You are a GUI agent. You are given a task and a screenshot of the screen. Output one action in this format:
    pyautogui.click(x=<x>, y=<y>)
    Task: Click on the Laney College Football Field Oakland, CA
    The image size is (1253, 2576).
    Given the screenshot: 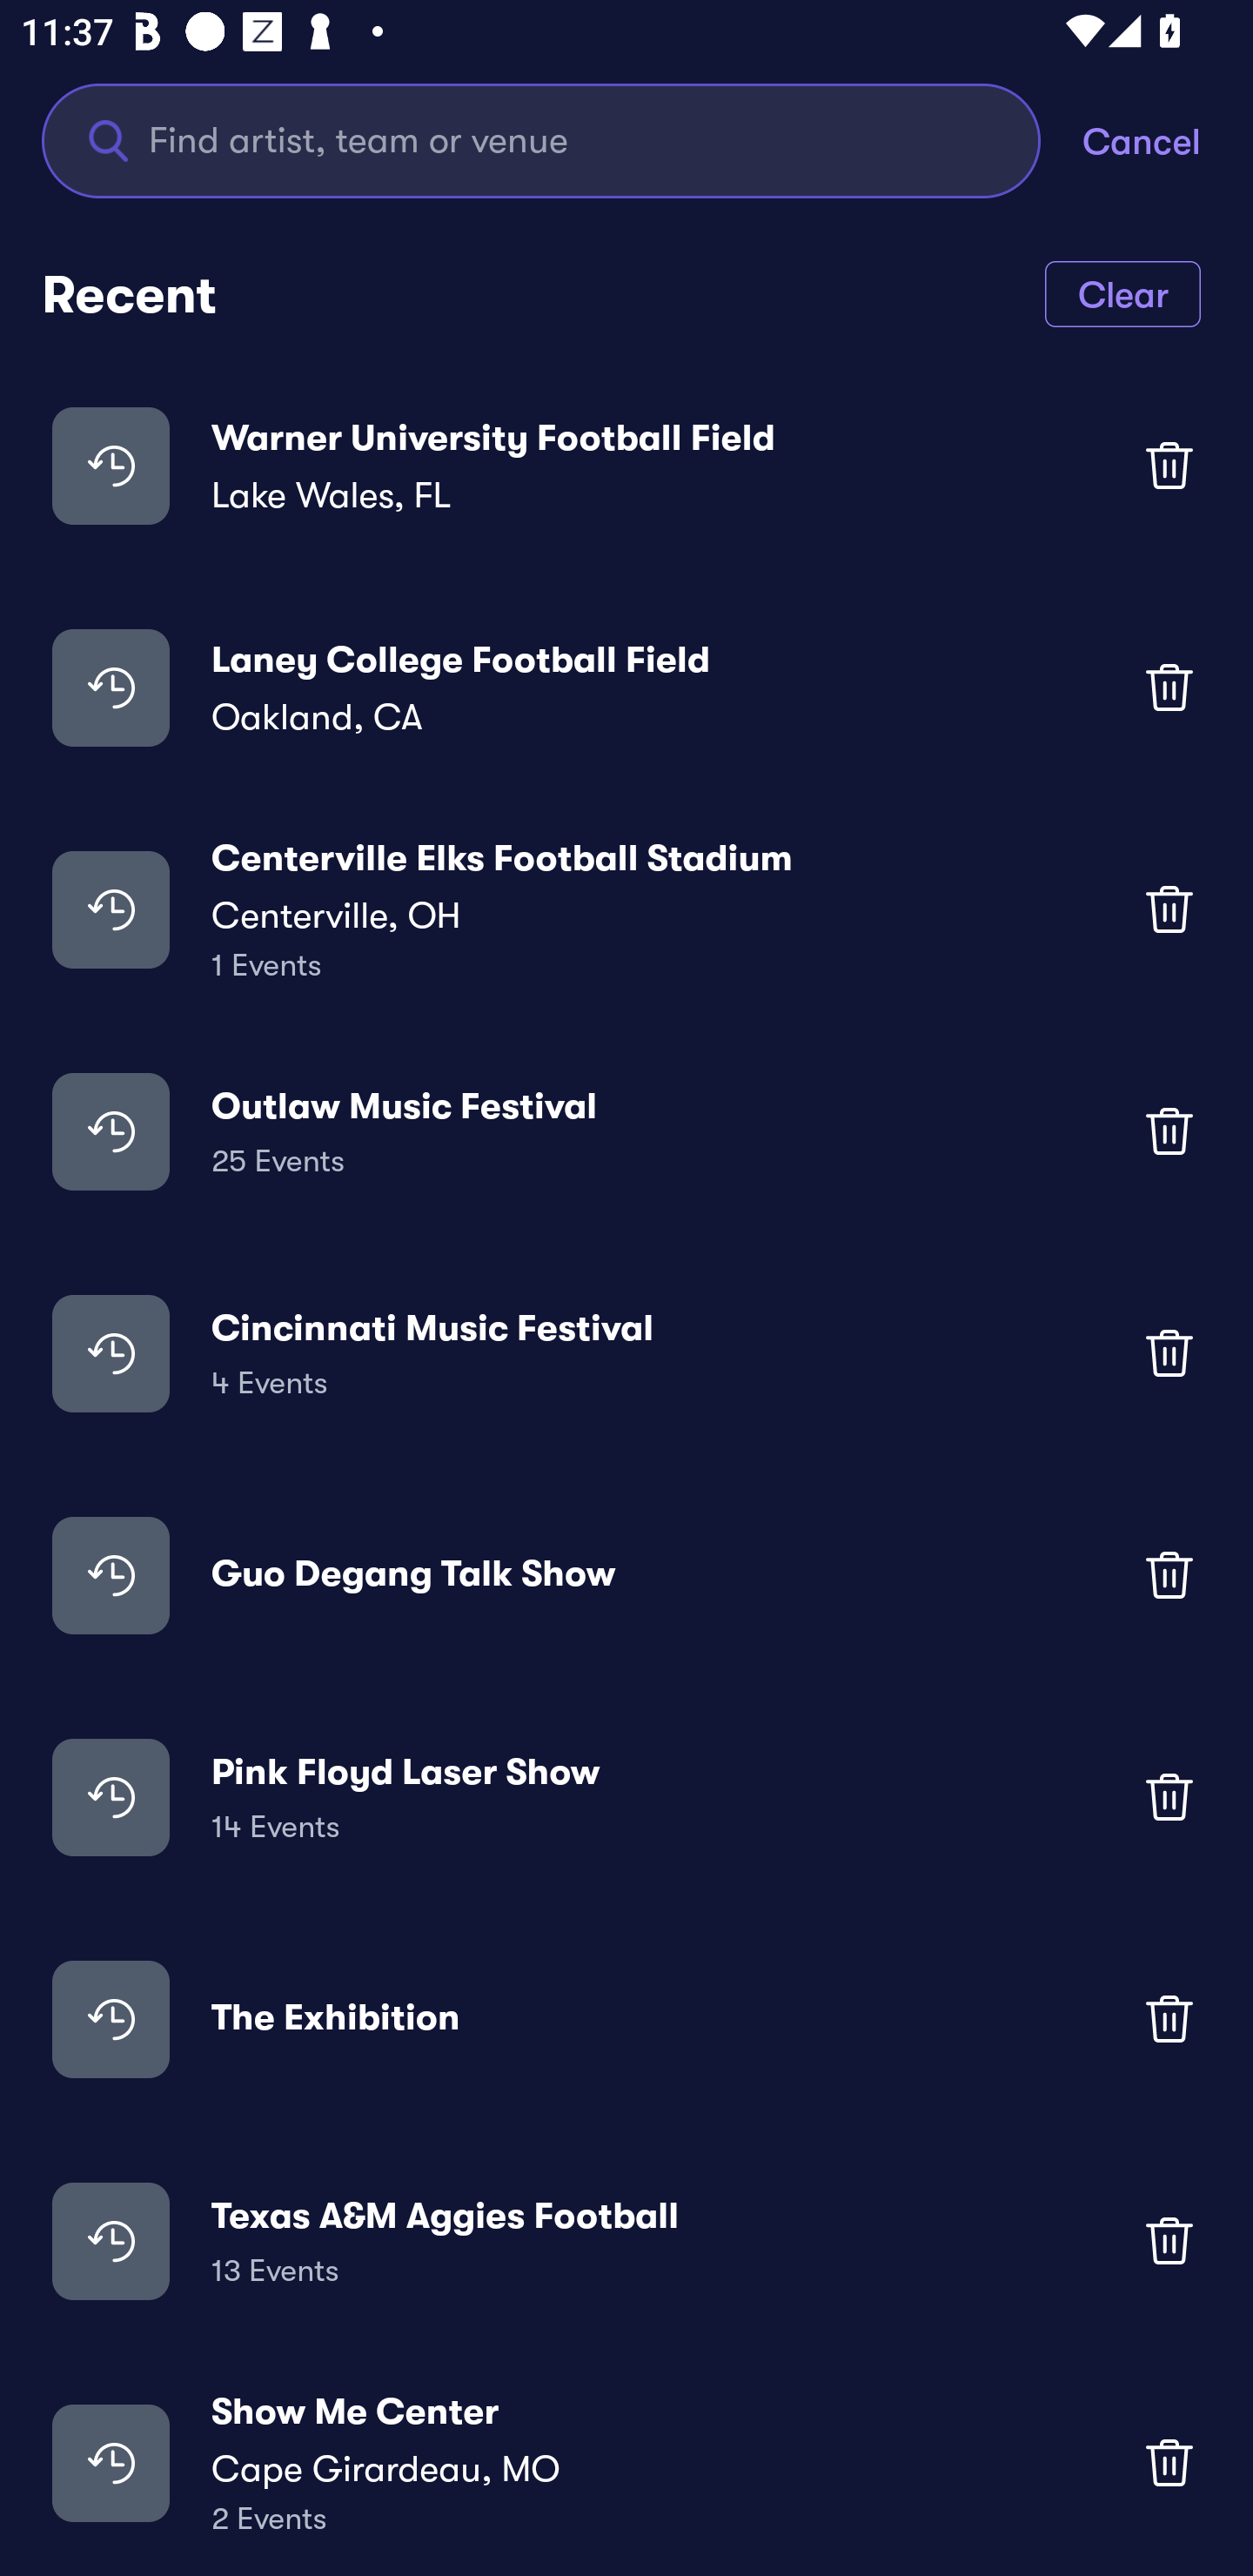 What is the action you would take?
    pyautogui.click(x=626, y=686)
    